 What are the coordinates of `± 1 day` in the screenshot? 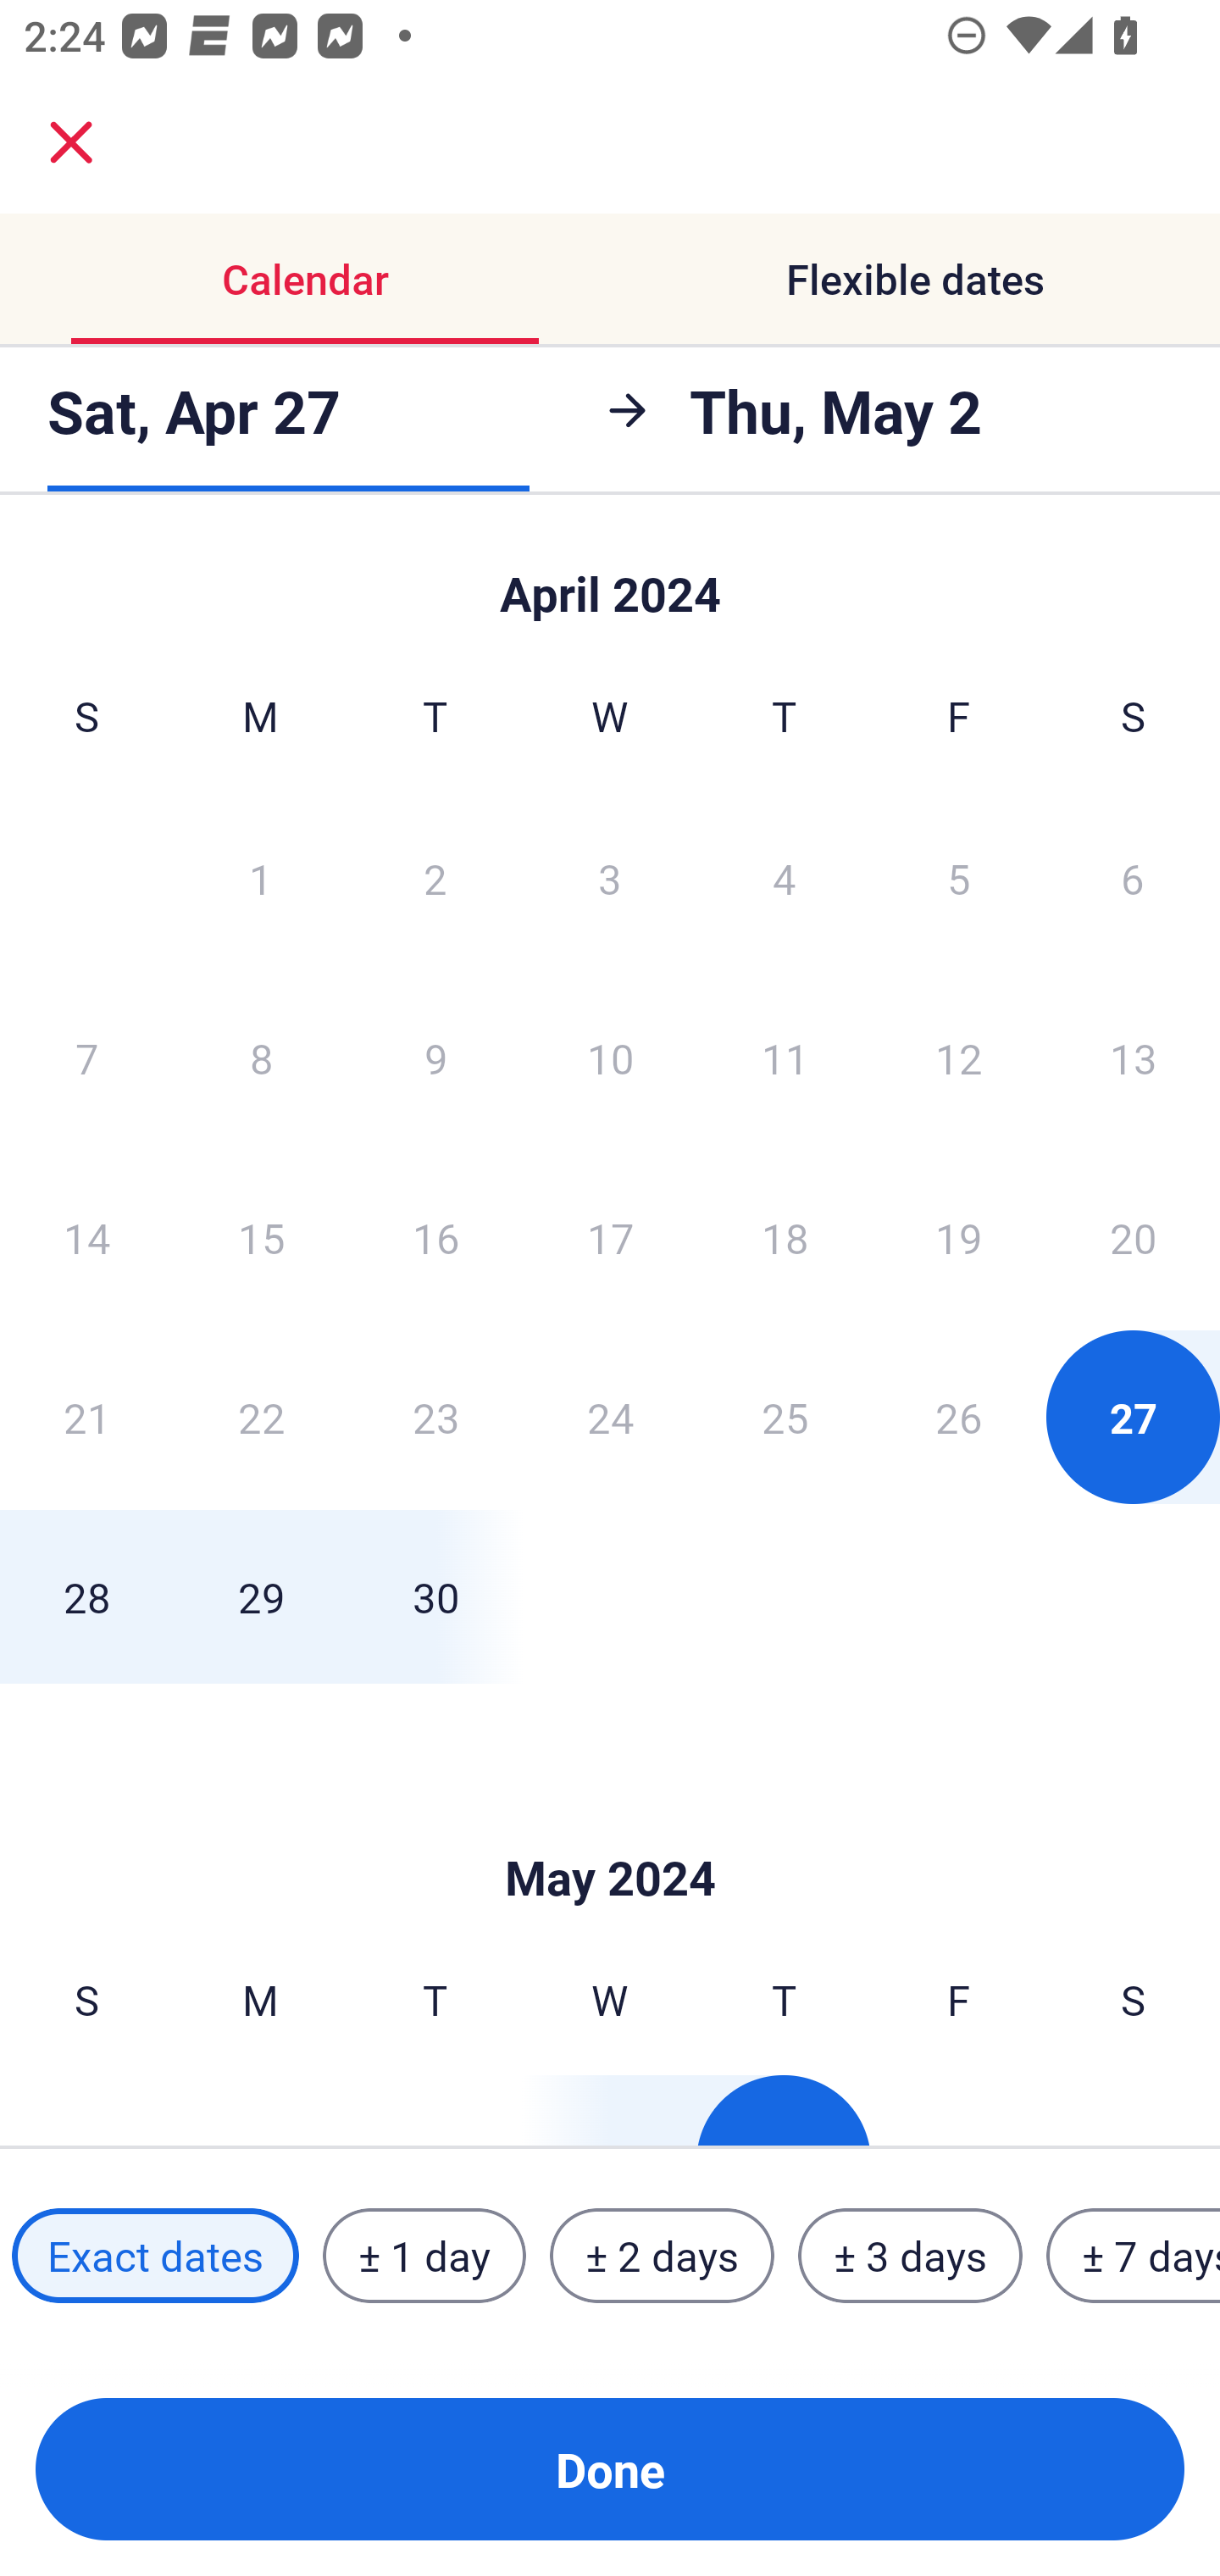 It's located at (424, 2255).